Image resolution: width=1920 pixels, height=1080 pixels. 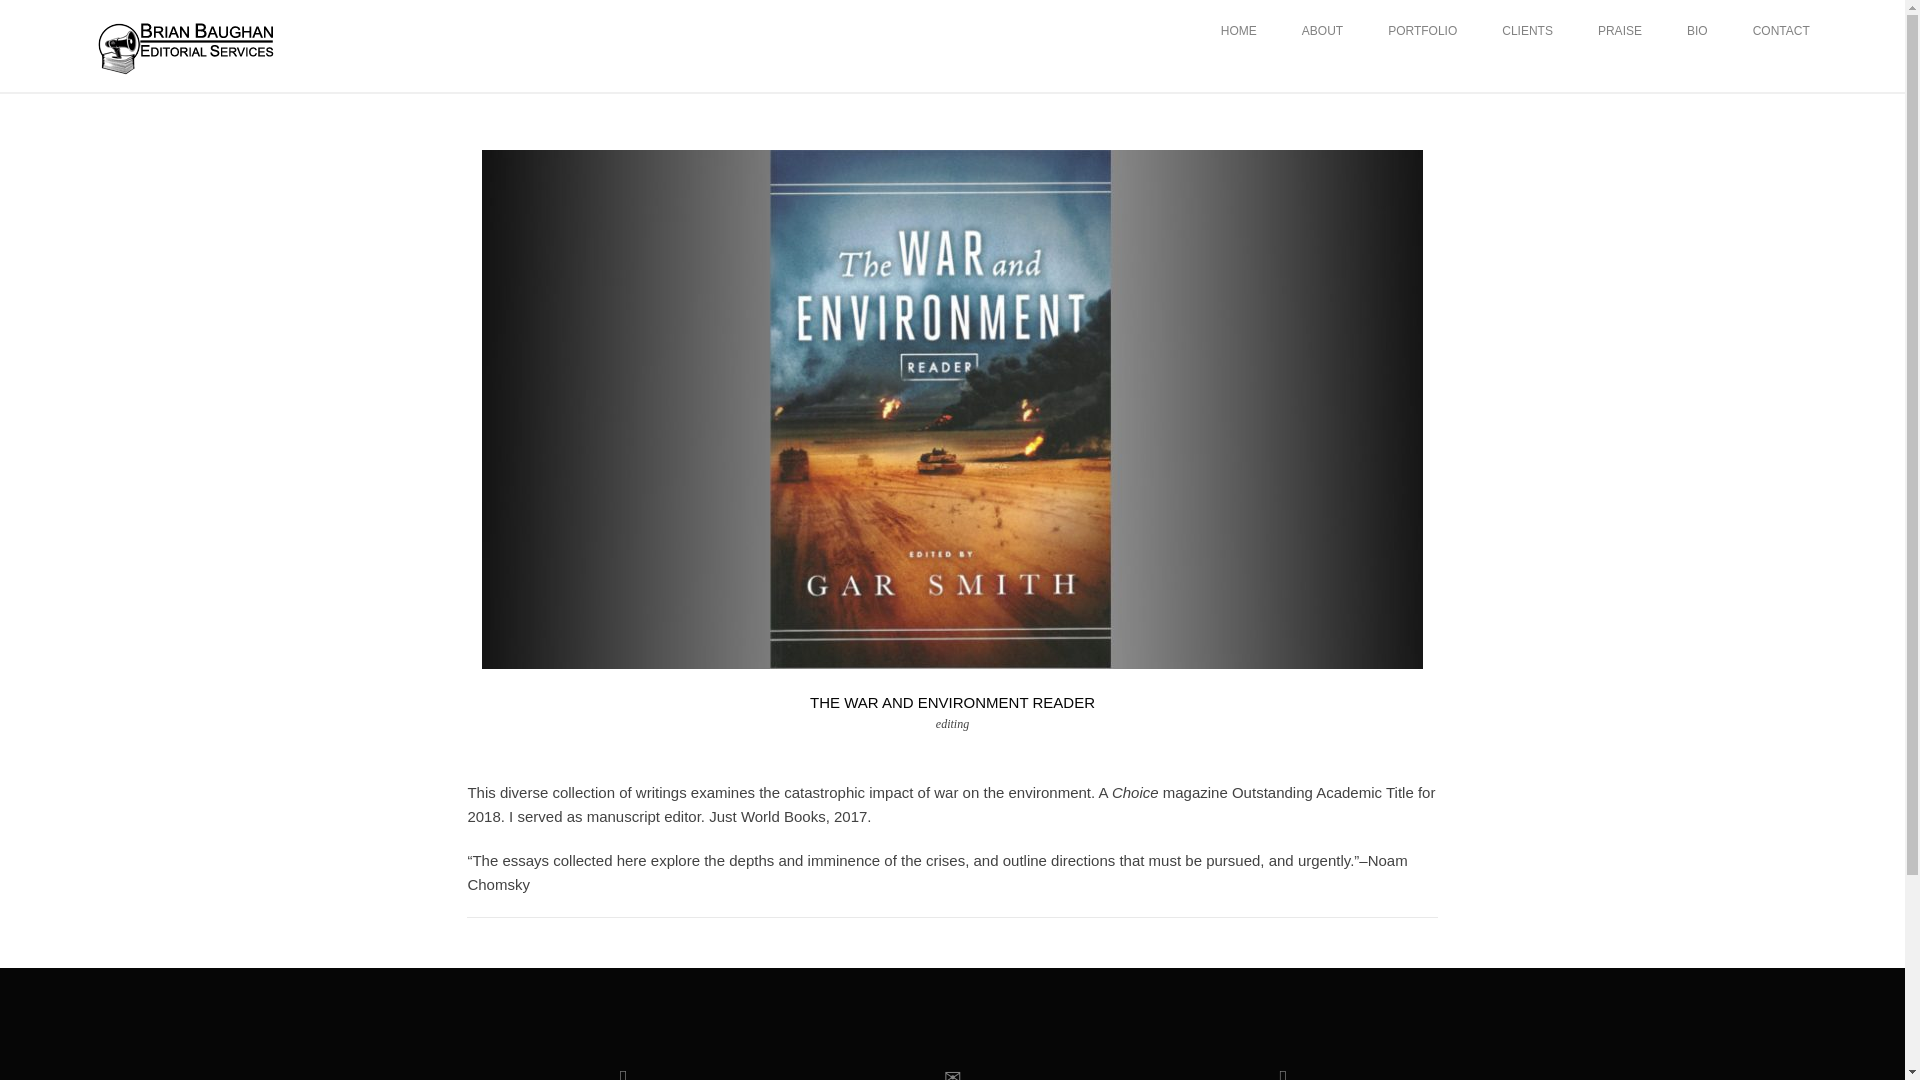 What do you see at coordinates (185, 44) in the screenshot?
I see `Brian Baughan` at bounding box center [185, 44].